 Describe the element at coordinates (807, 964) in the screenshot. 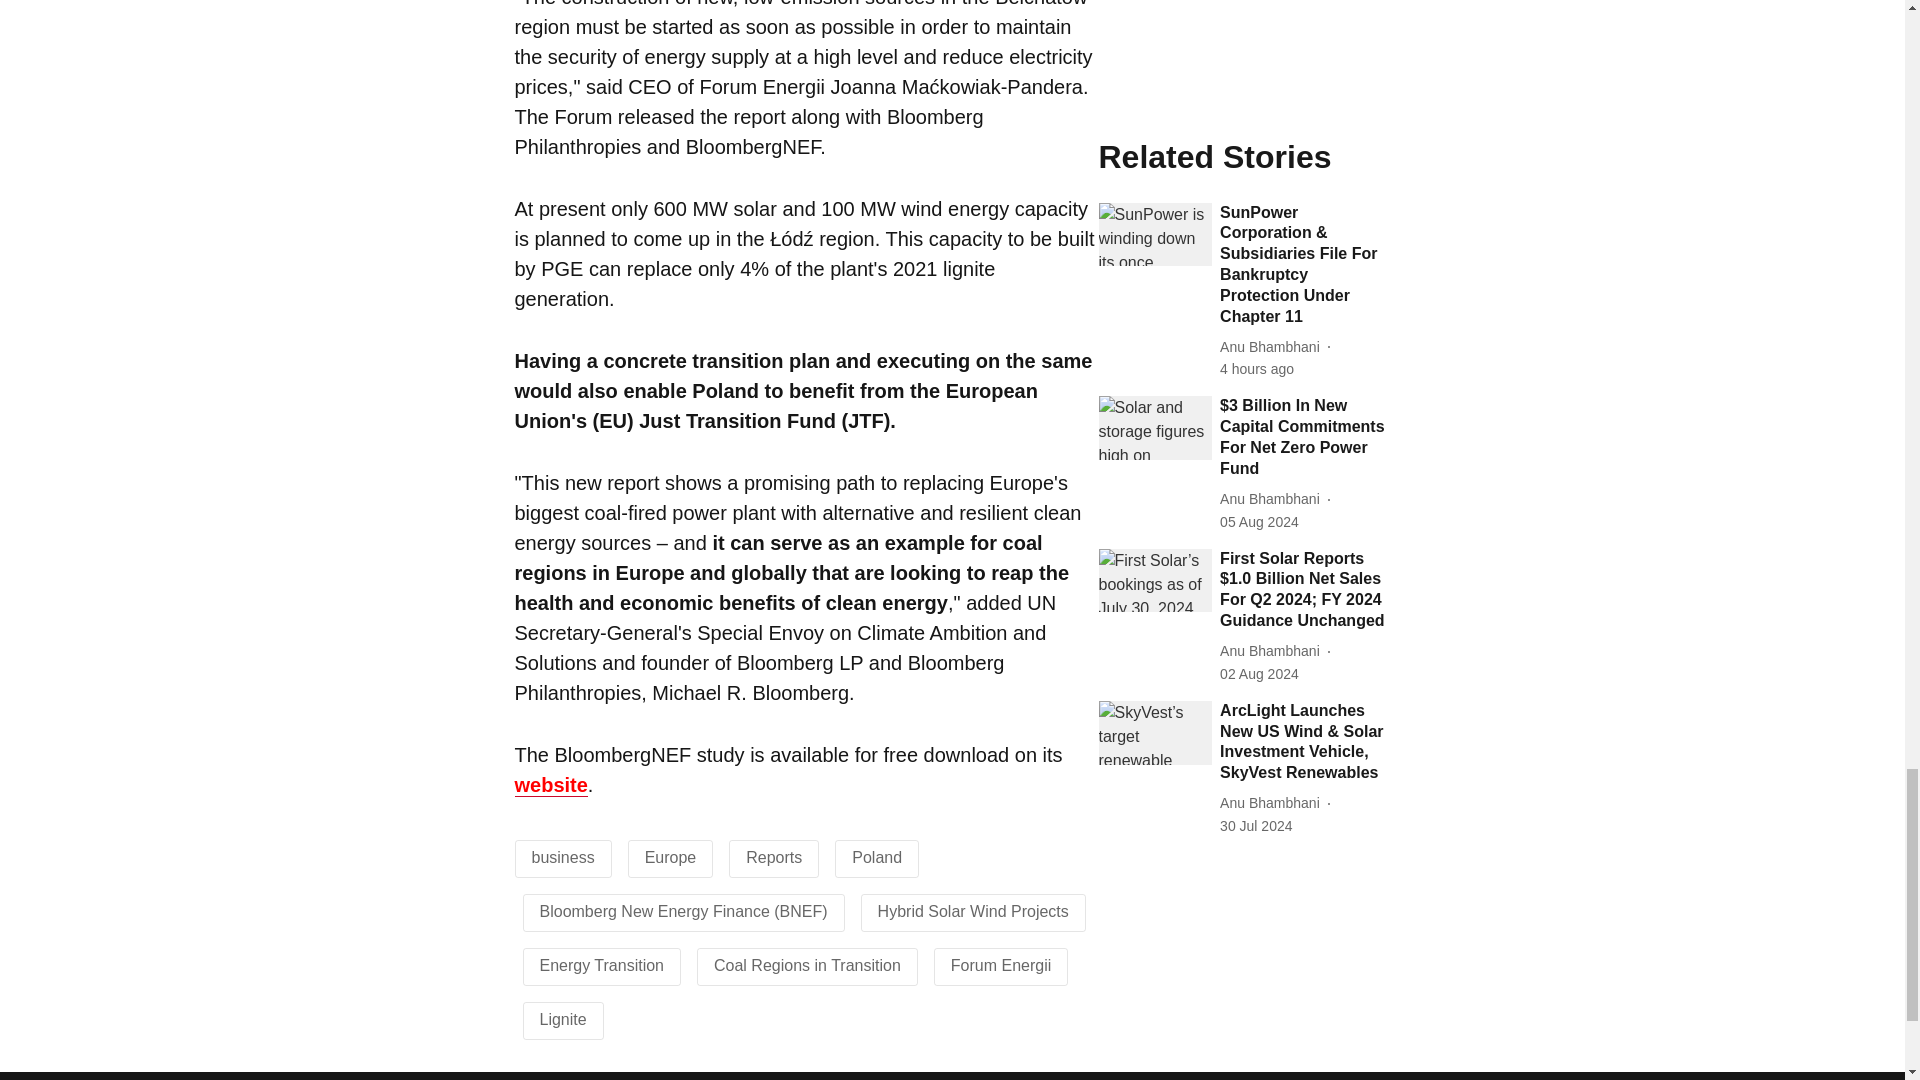

I see `Coal Regions in Transition` at that location.